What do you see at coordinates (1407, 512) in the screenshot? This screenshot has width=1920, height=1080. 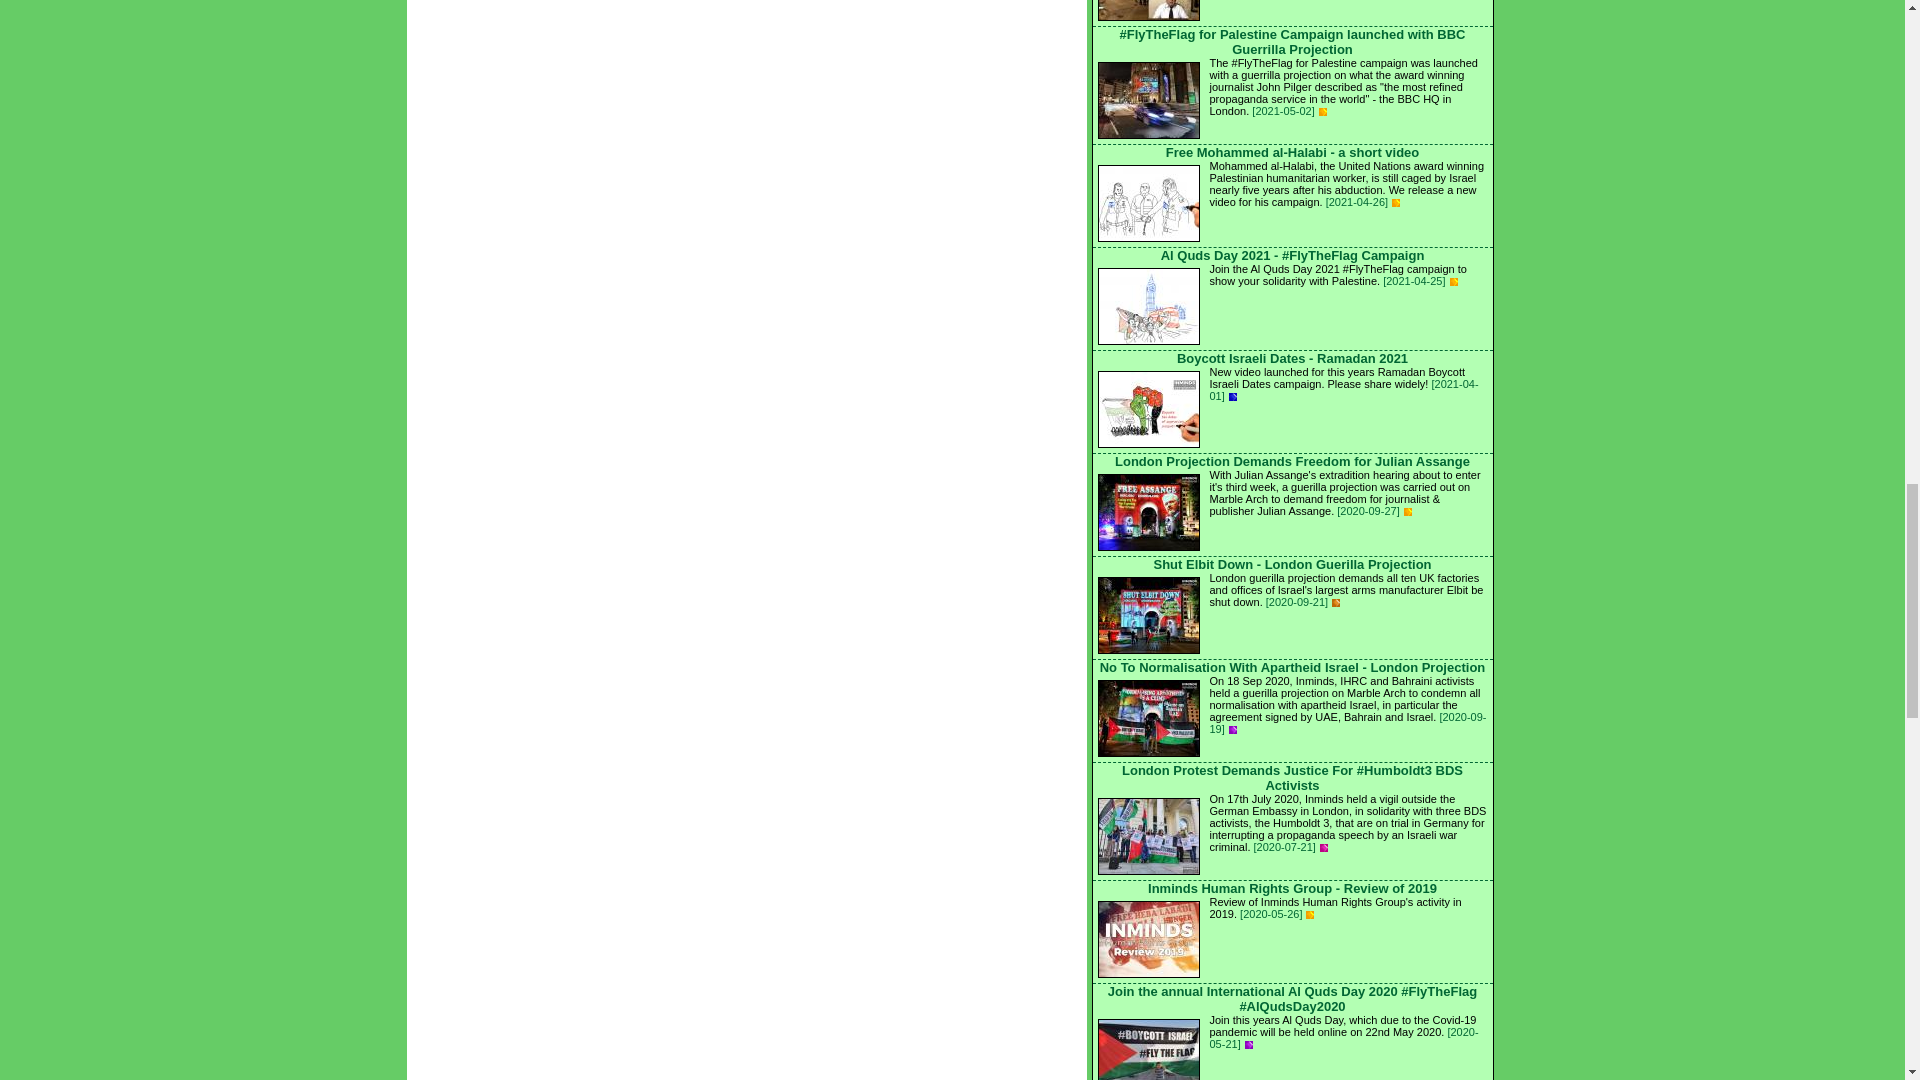 I see `Other` at bounding box center [1407, 512].